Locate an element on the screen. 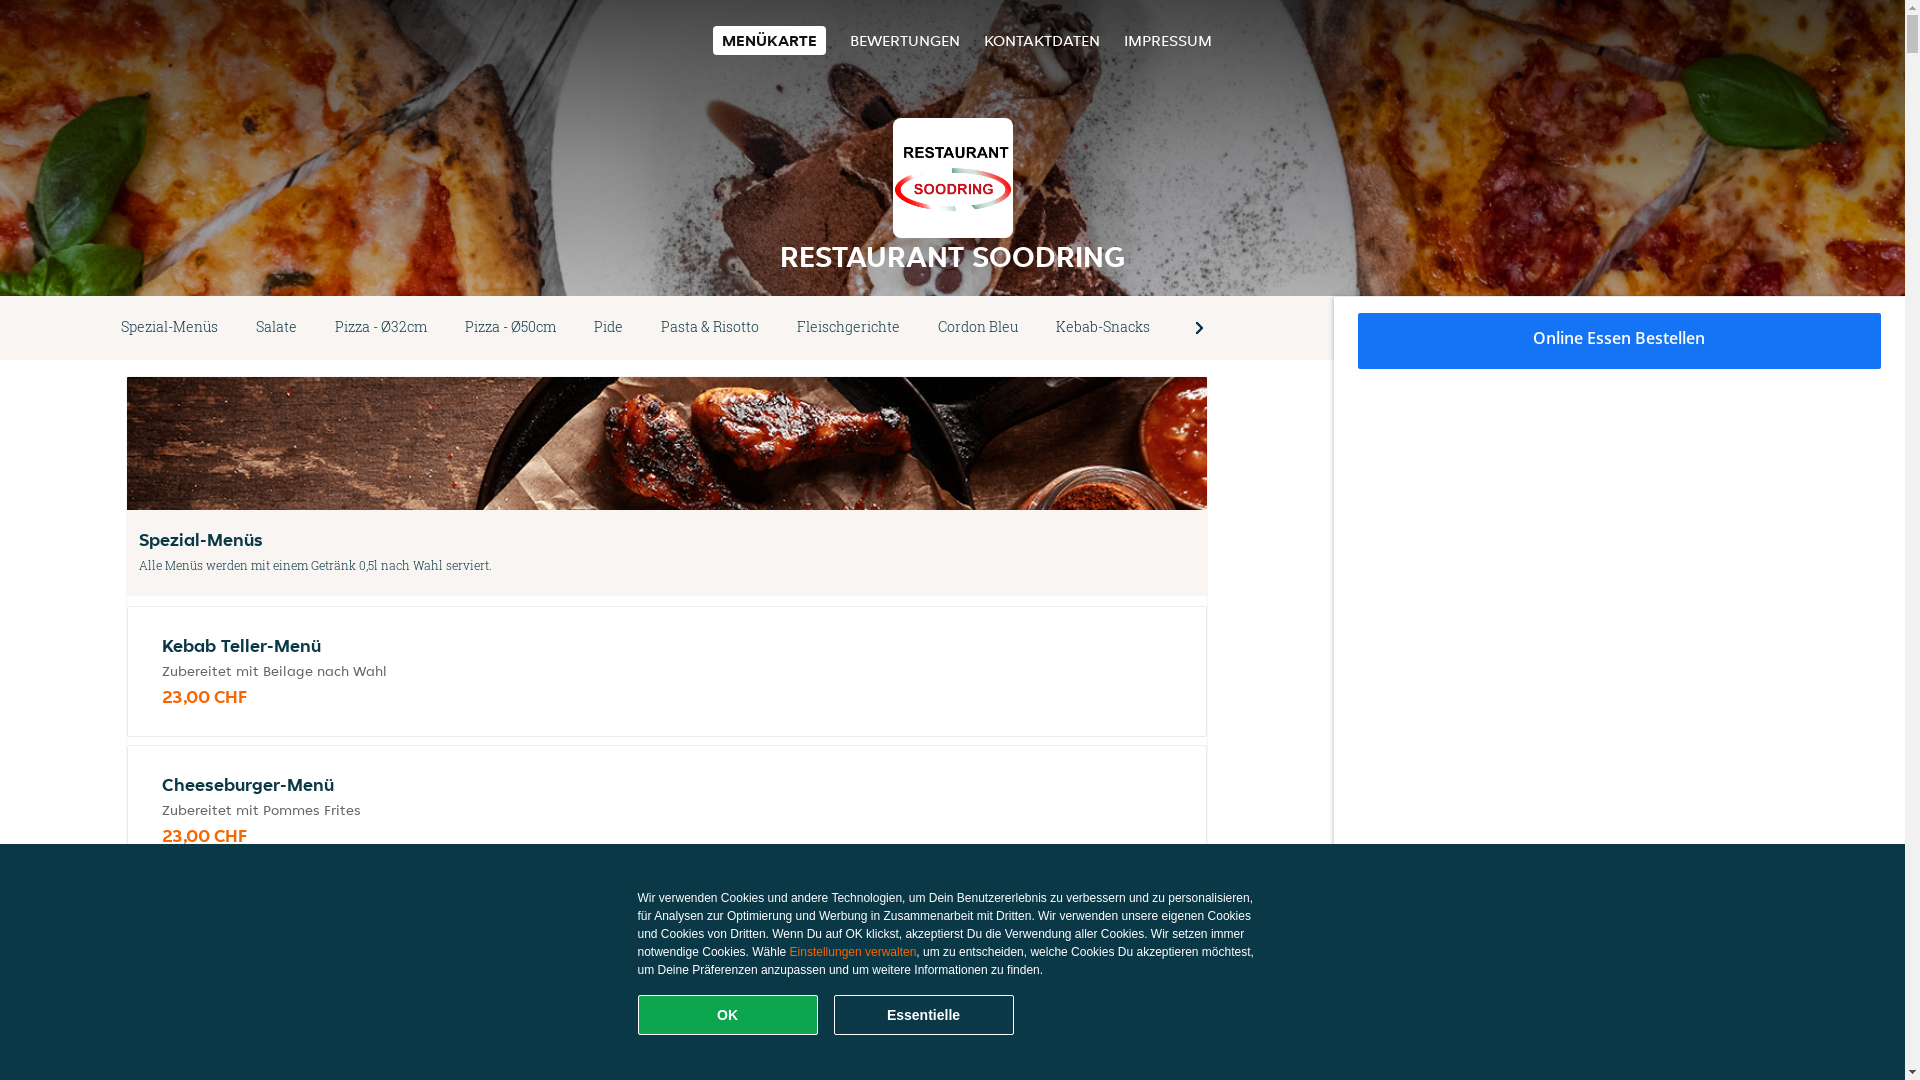 The image size is (1920, 1080). Kebab-Snacks is located at coordinates (1103, 328).